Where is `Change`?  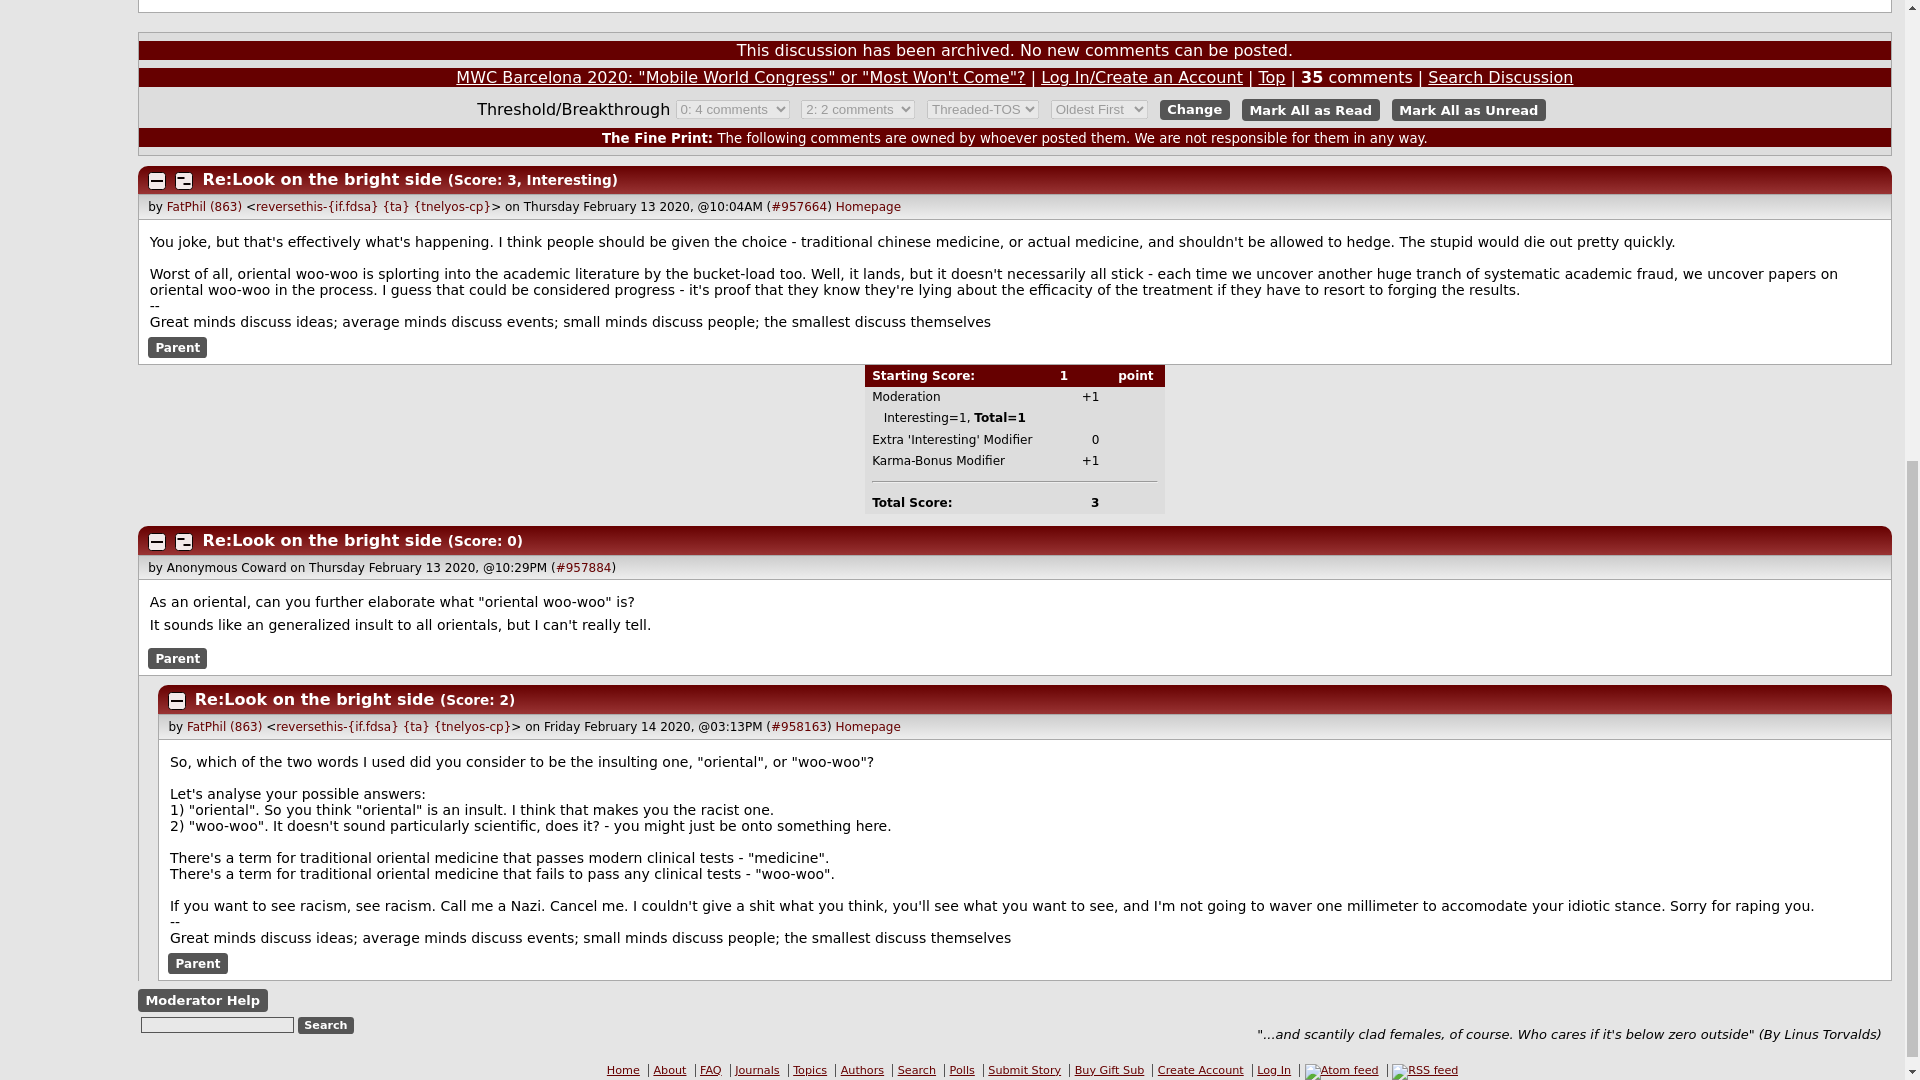
Change is located at coordinates (1194, 110).